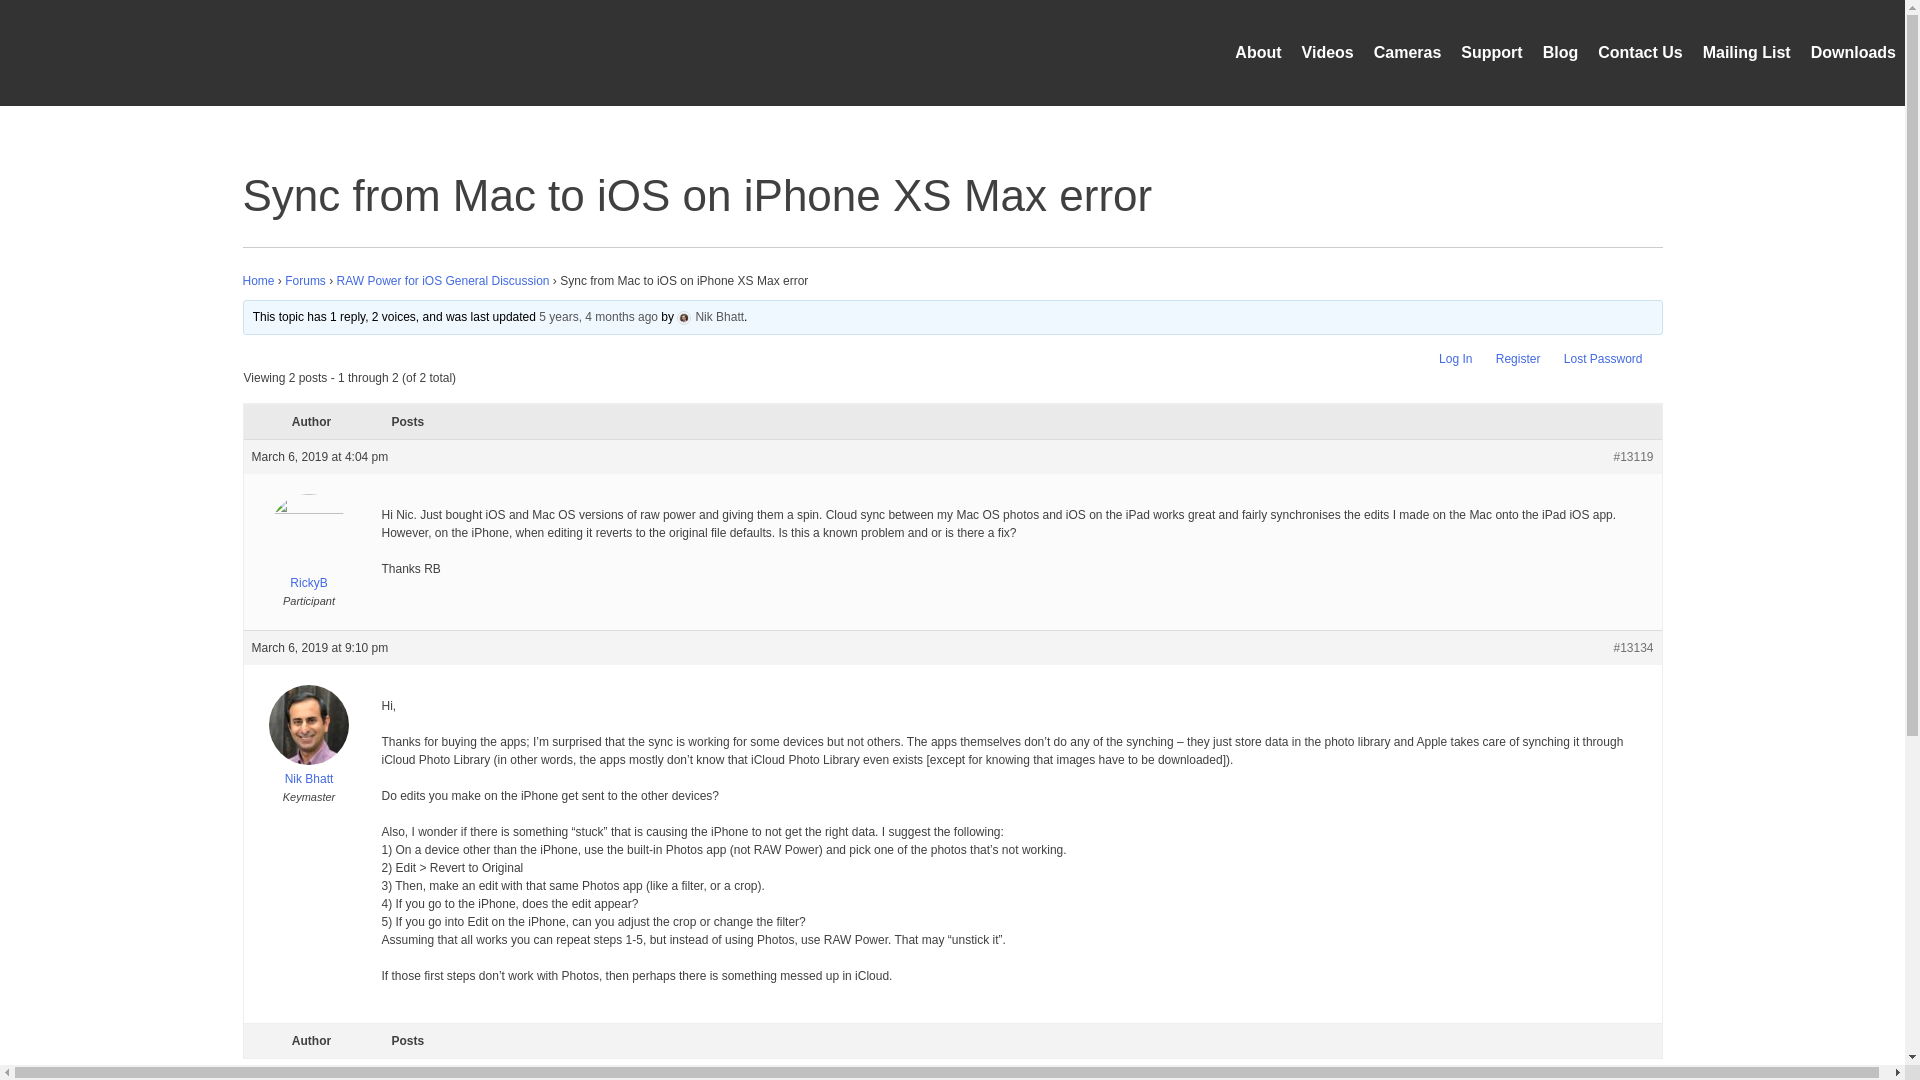 The image size is (1920, 1080). Describe the element at coordinates (598, 316) in the screenshot. I see `5 years, 4 months ago` at that location.